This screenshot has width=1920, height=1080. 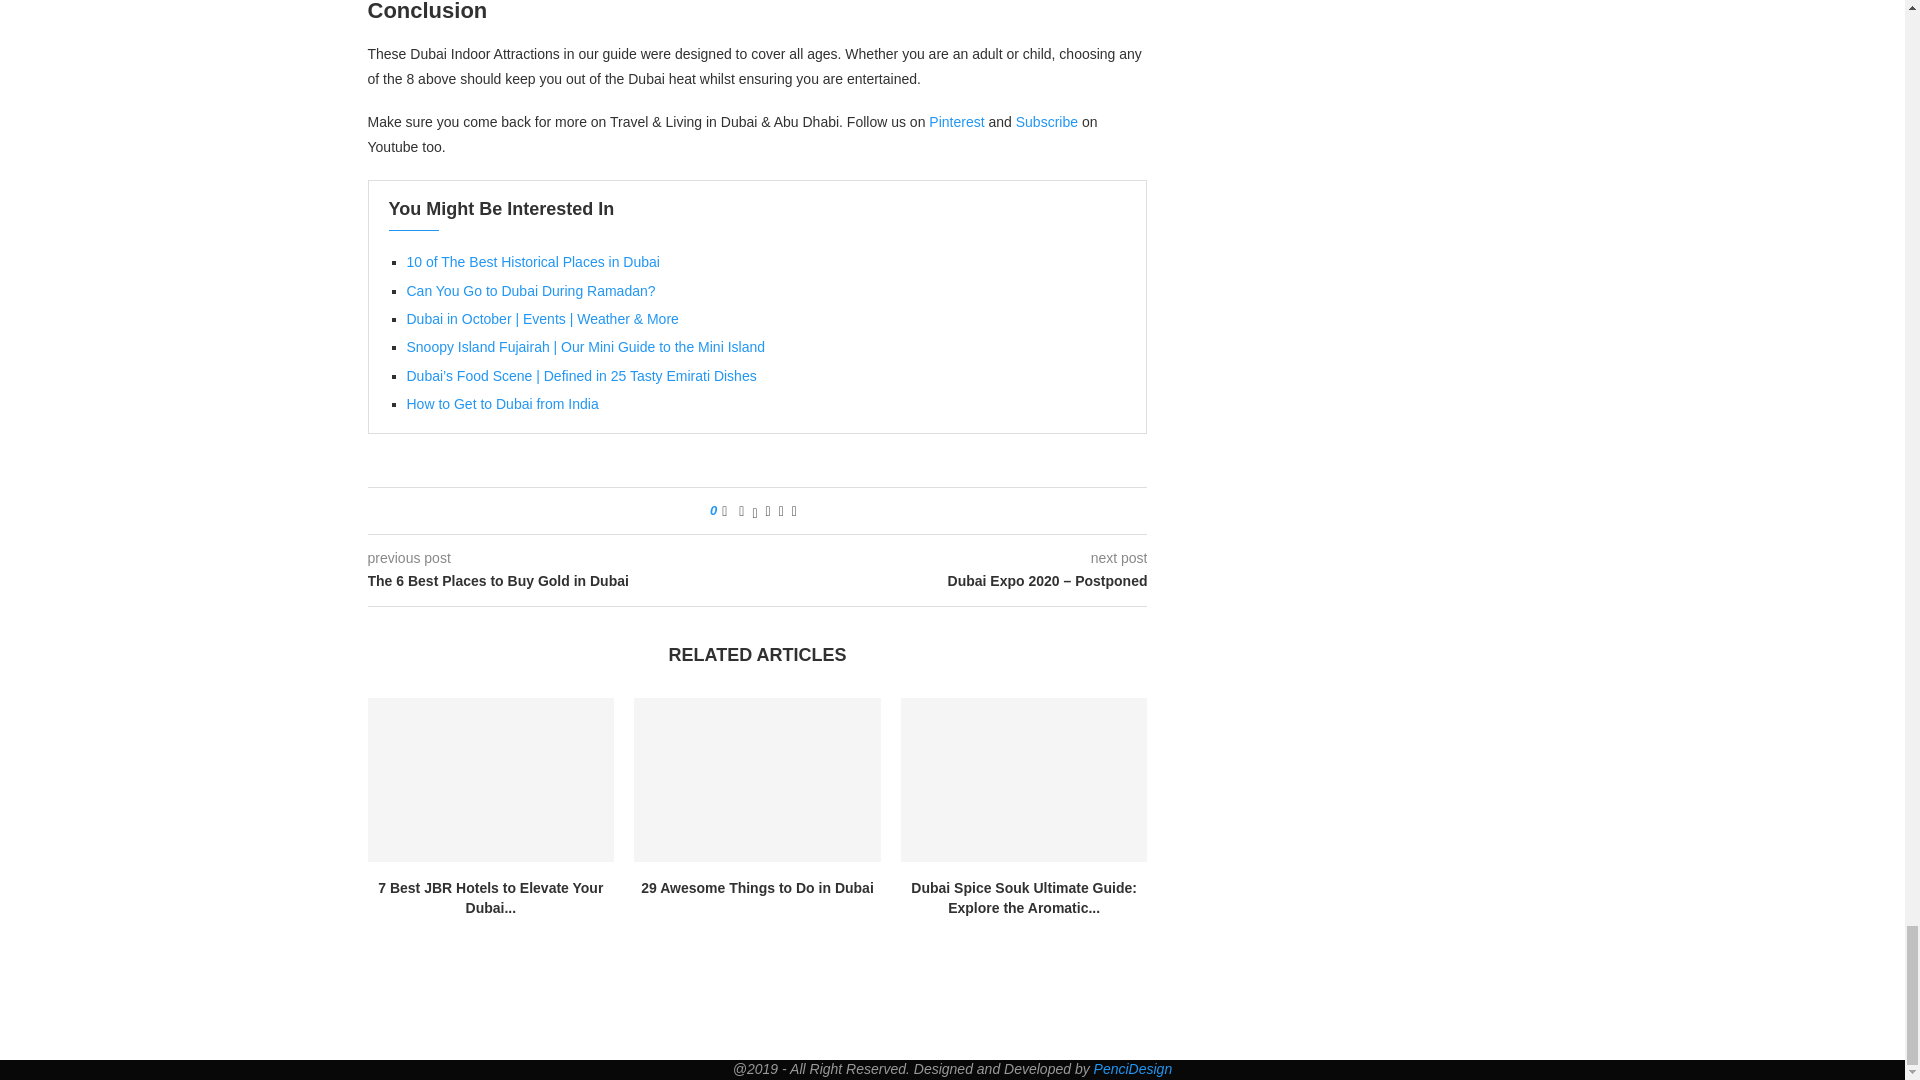 I want to click on 7 Best JBR Hotels to Elevate Your Dubai Vacation, so click(x=491, y=779).